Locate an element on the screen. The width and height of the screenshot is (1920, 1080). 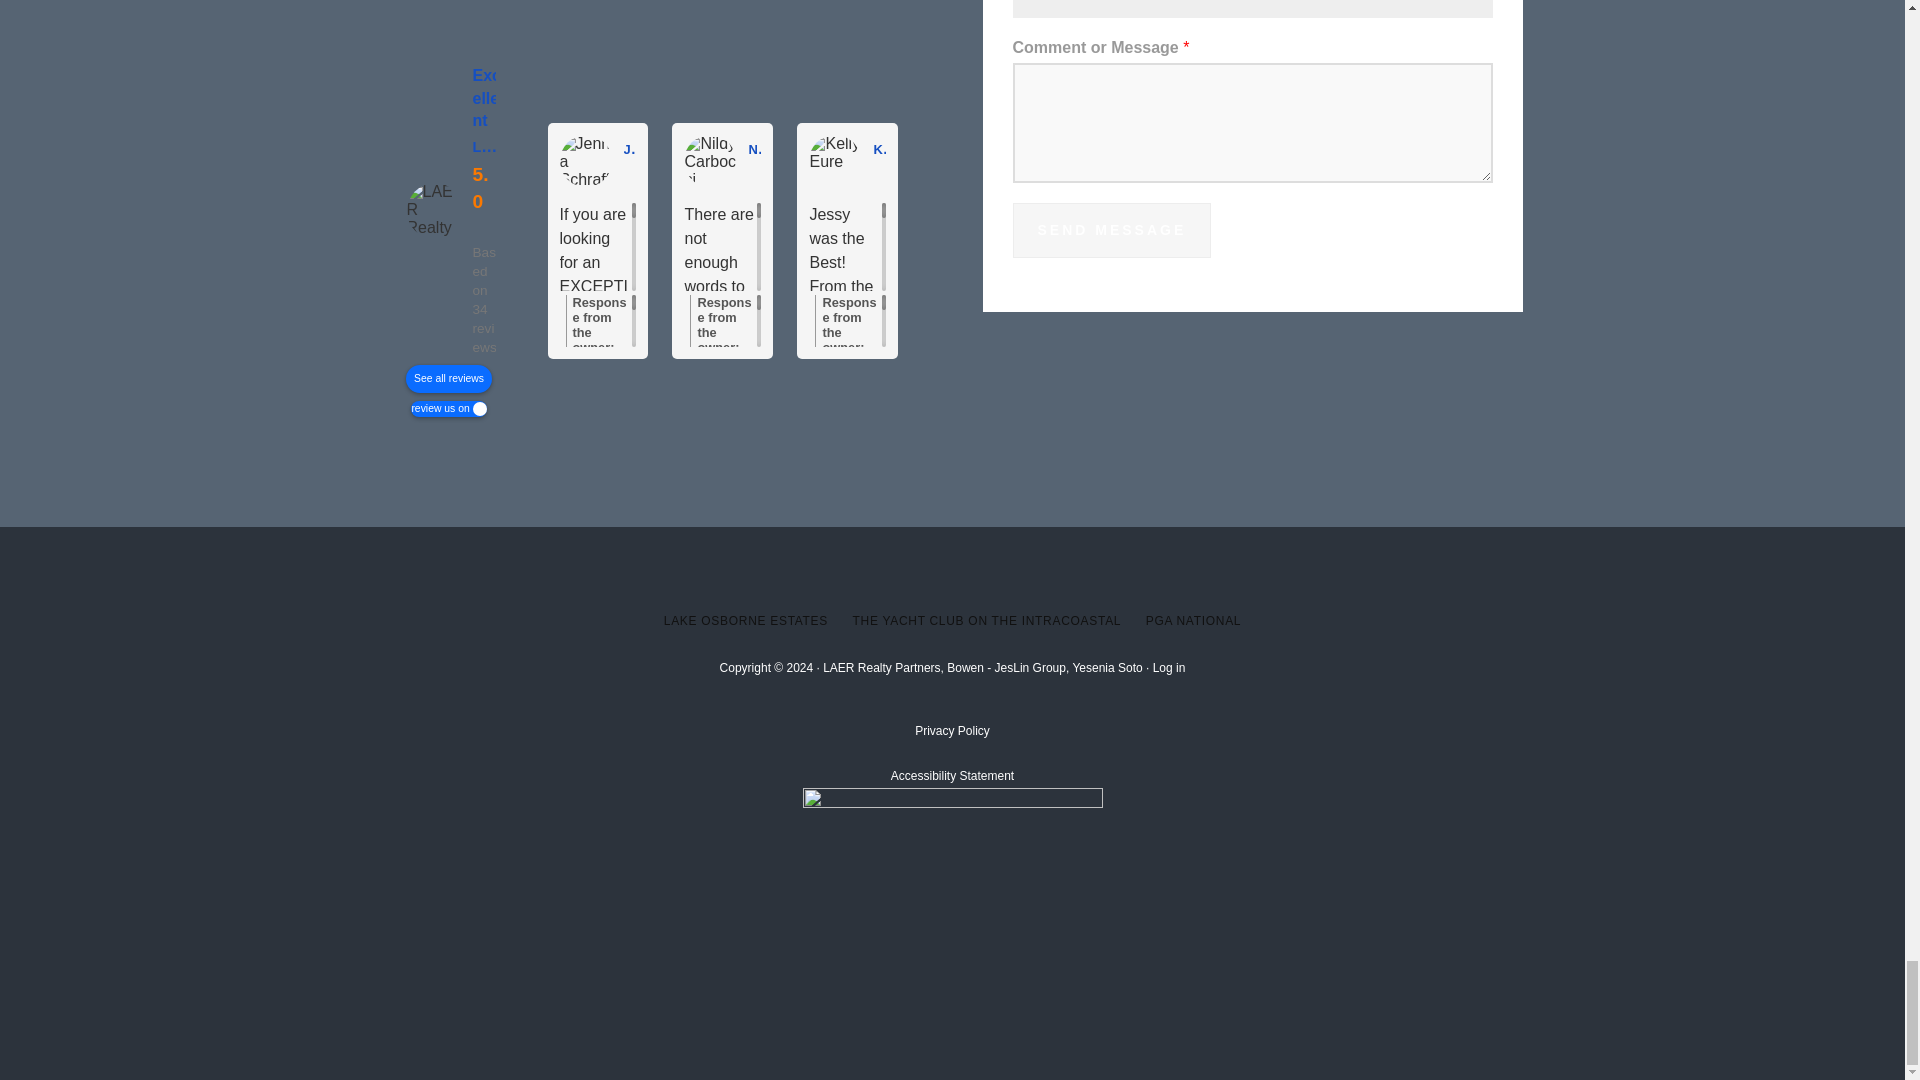
Henryk Maedler-Kron is located at coordinates (1085, 160).